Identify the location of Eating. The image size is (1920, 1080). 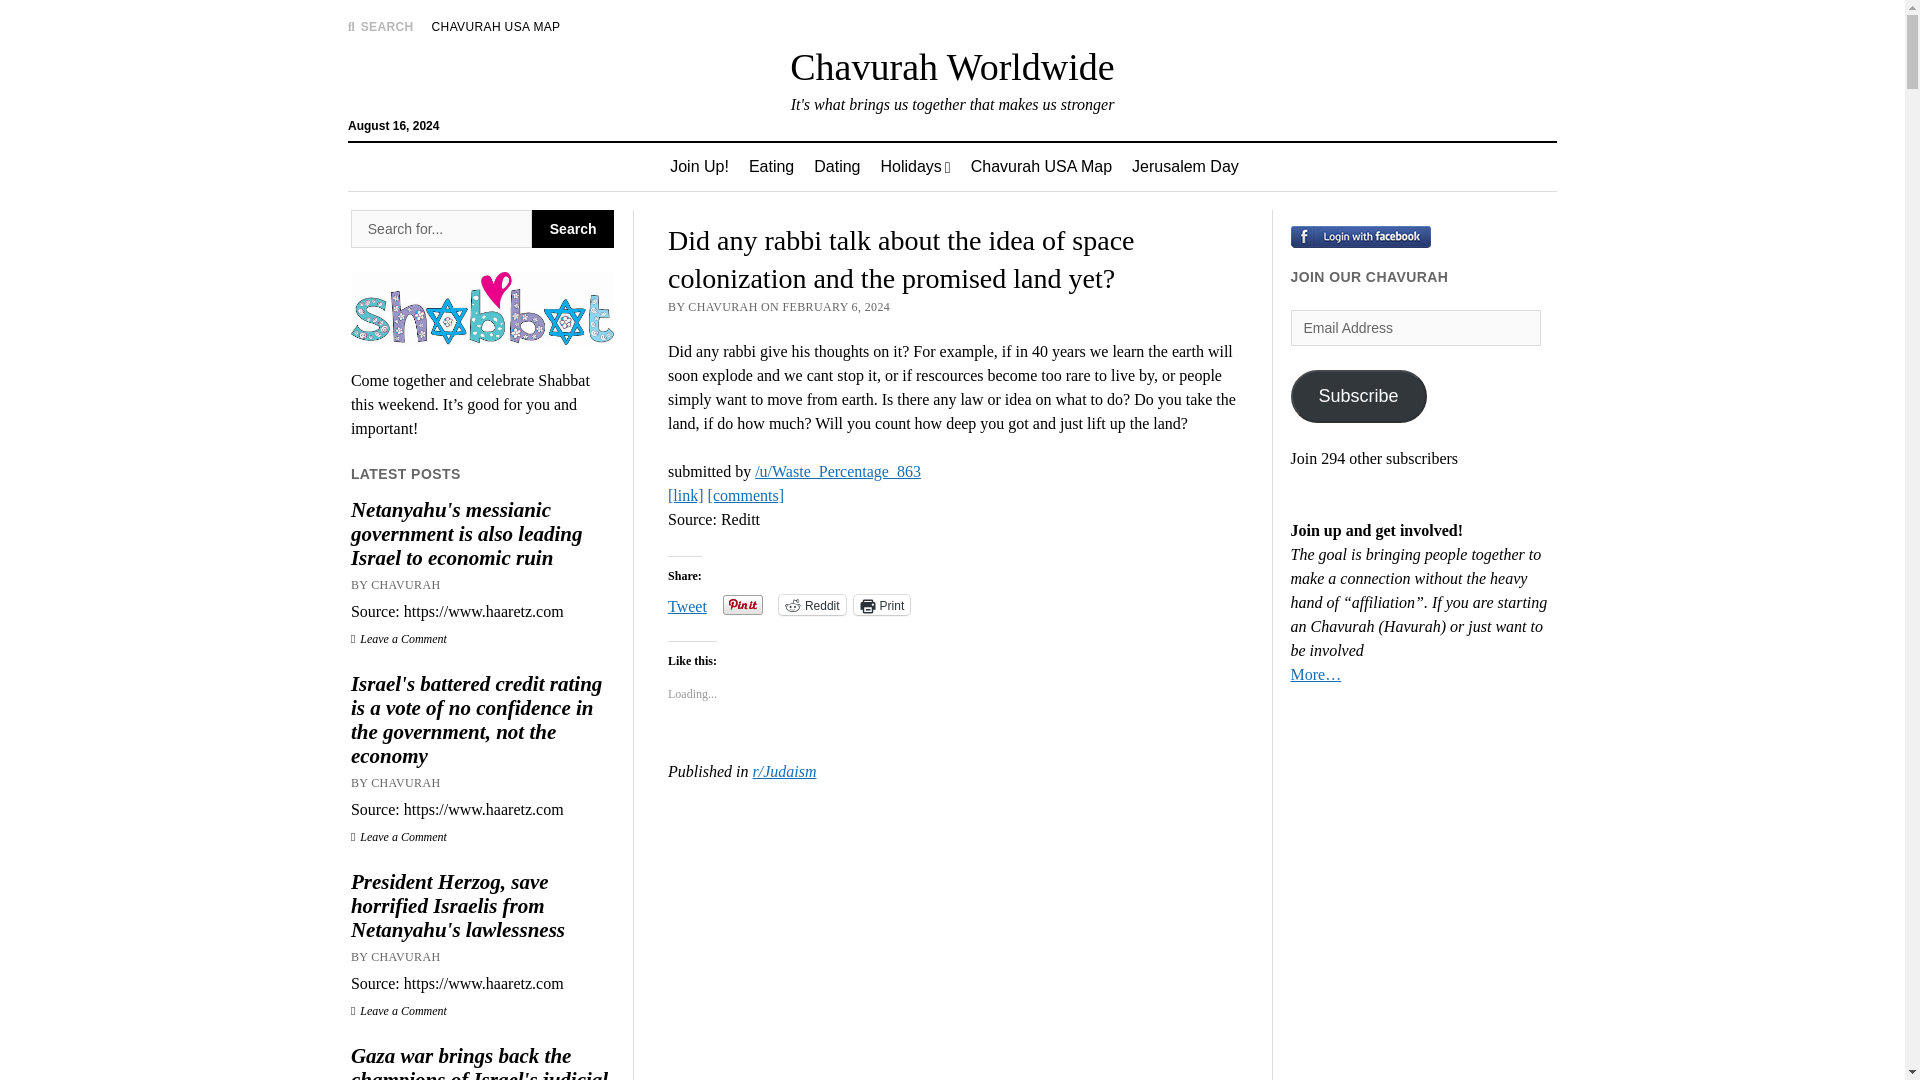
(772, 166).